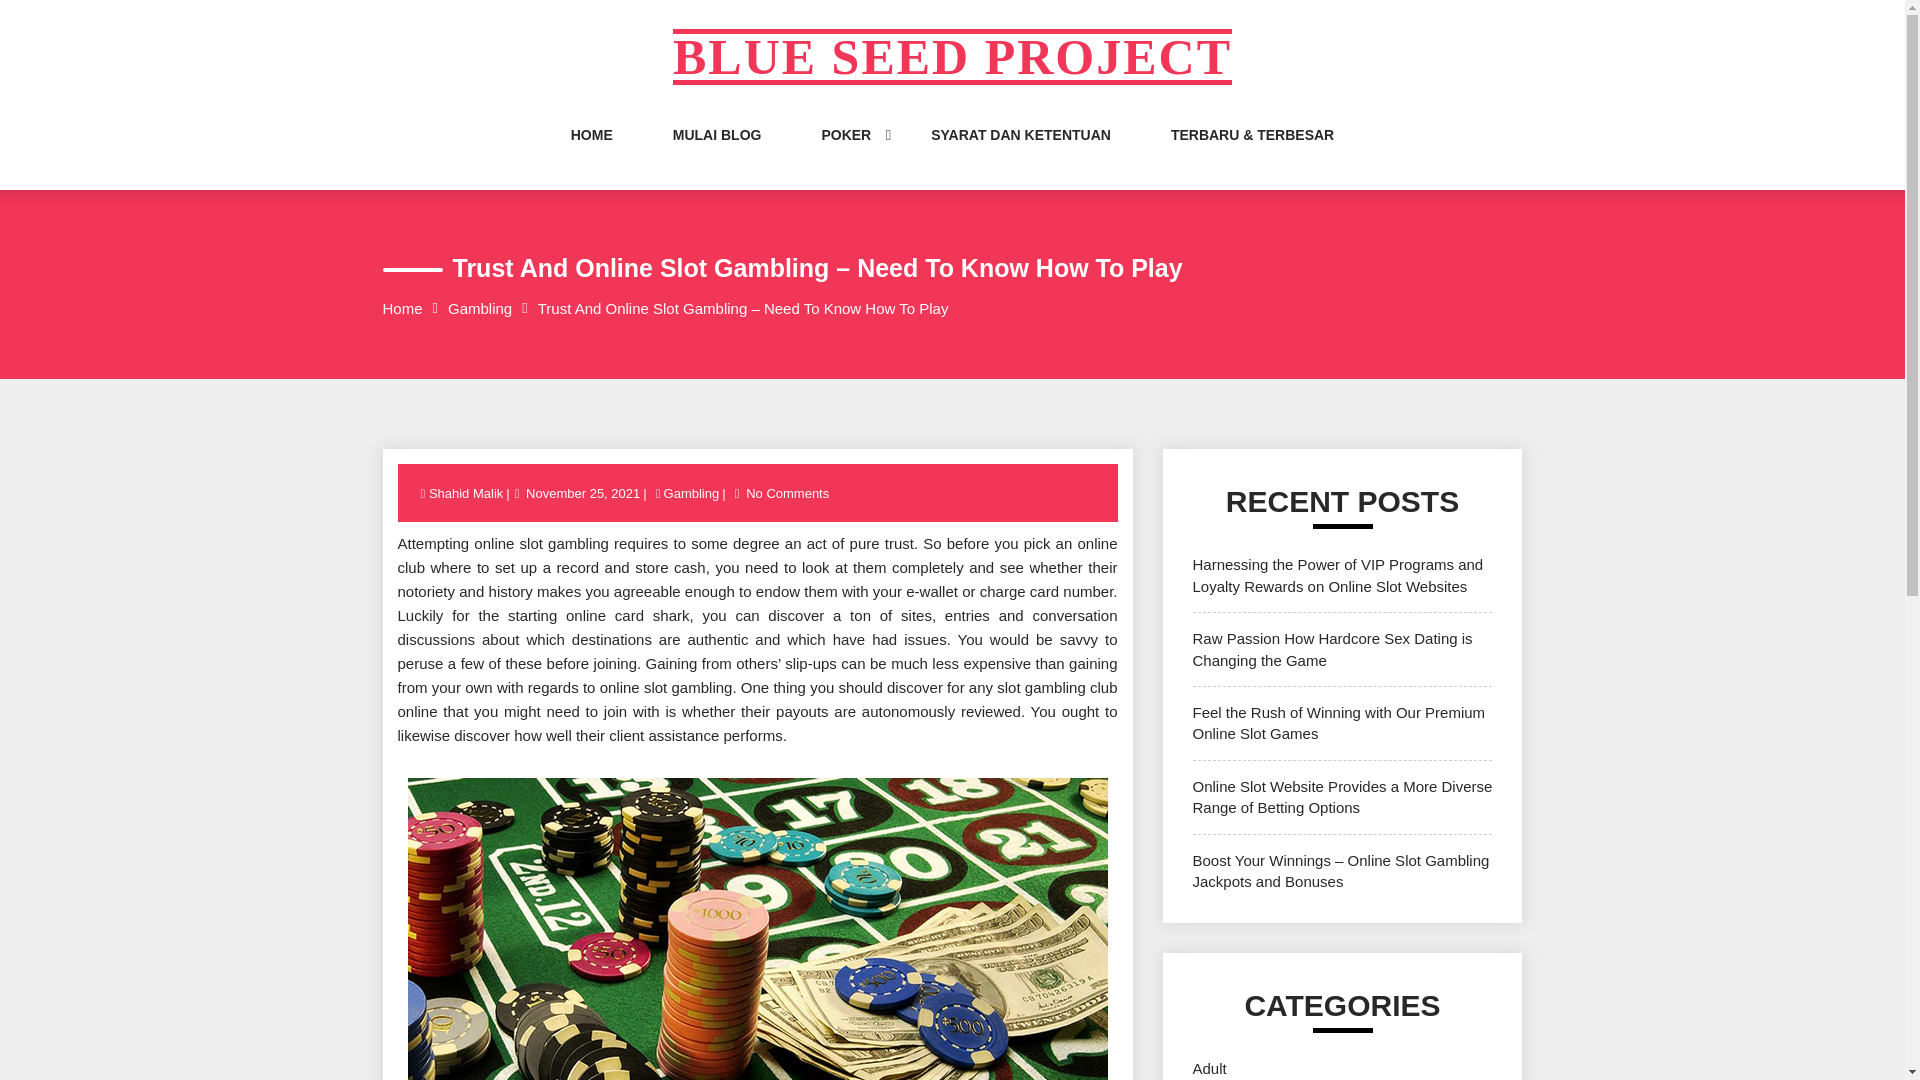  I want to click on MULAI BLOG, so click(718, 154).